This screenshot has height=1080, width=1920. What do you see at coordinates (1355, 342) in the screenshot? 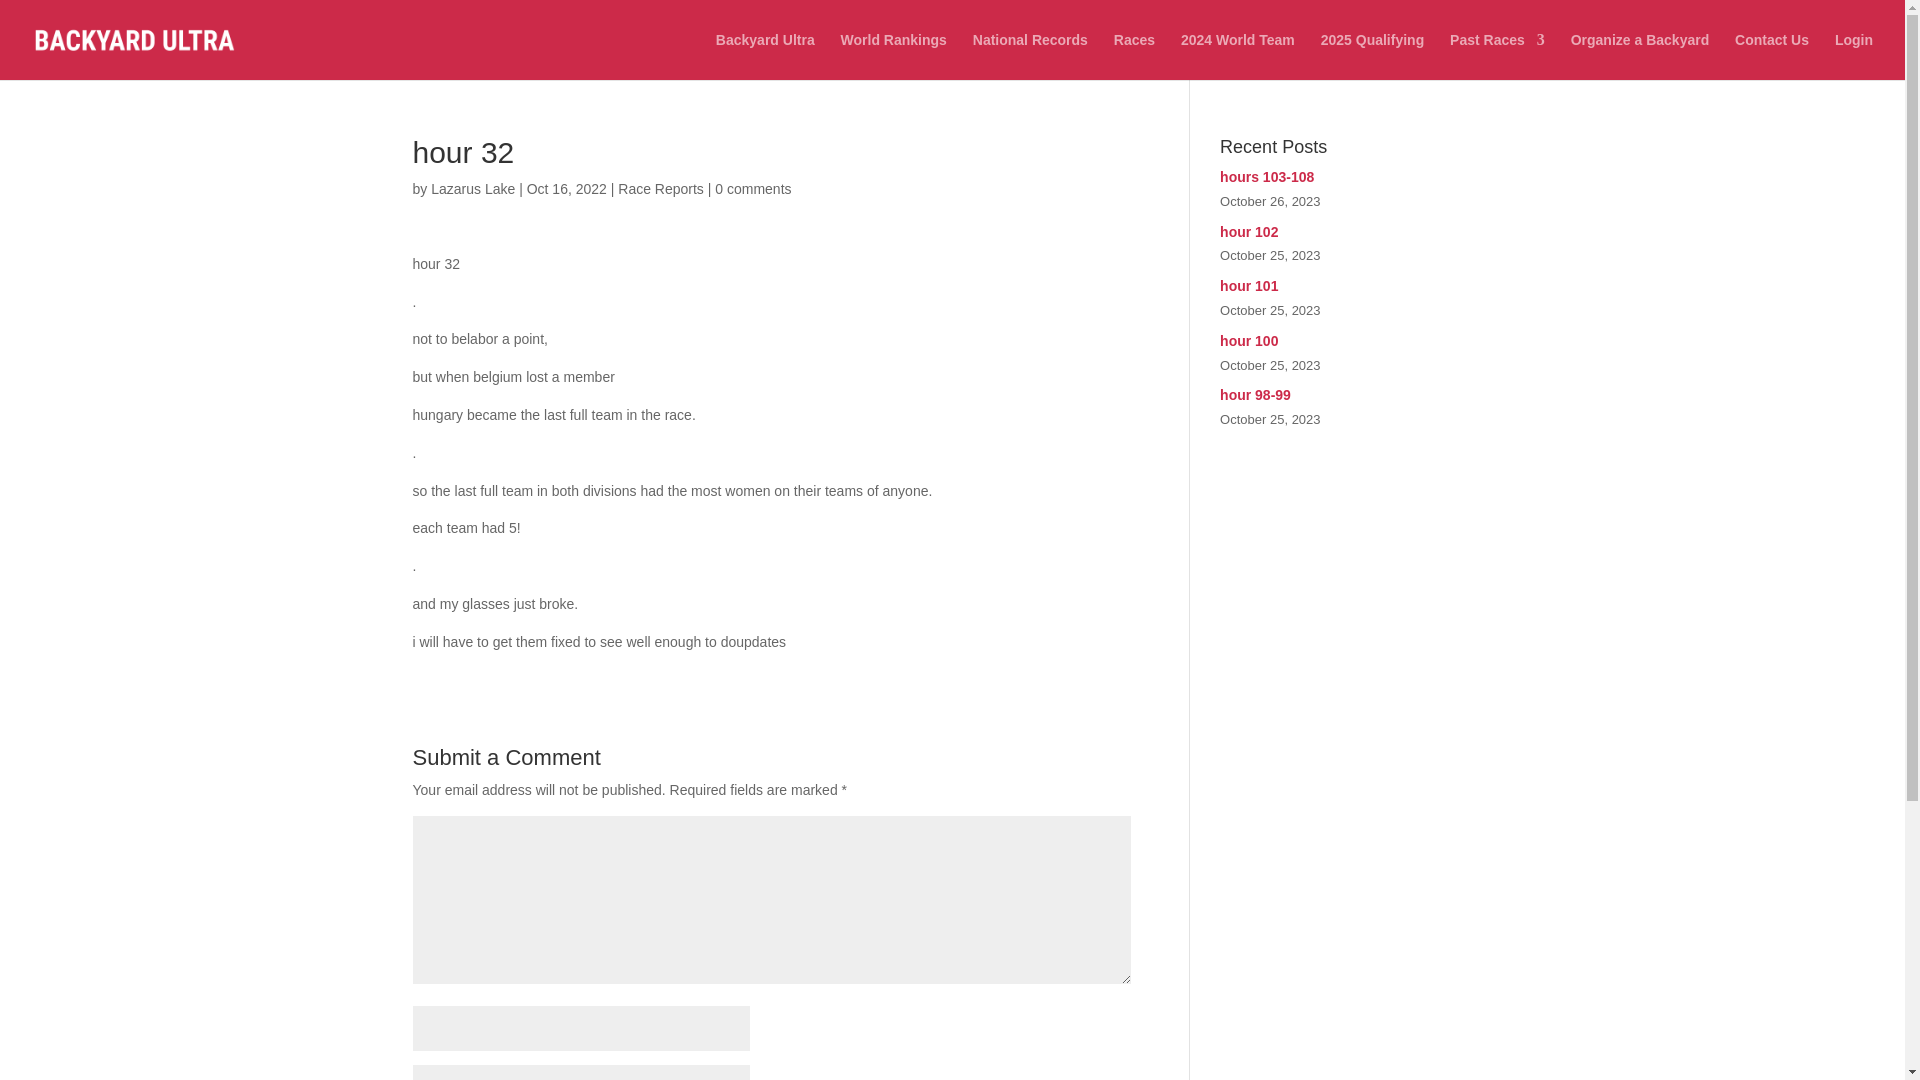
I see `hour 100` at bounding box center [1355, 342].